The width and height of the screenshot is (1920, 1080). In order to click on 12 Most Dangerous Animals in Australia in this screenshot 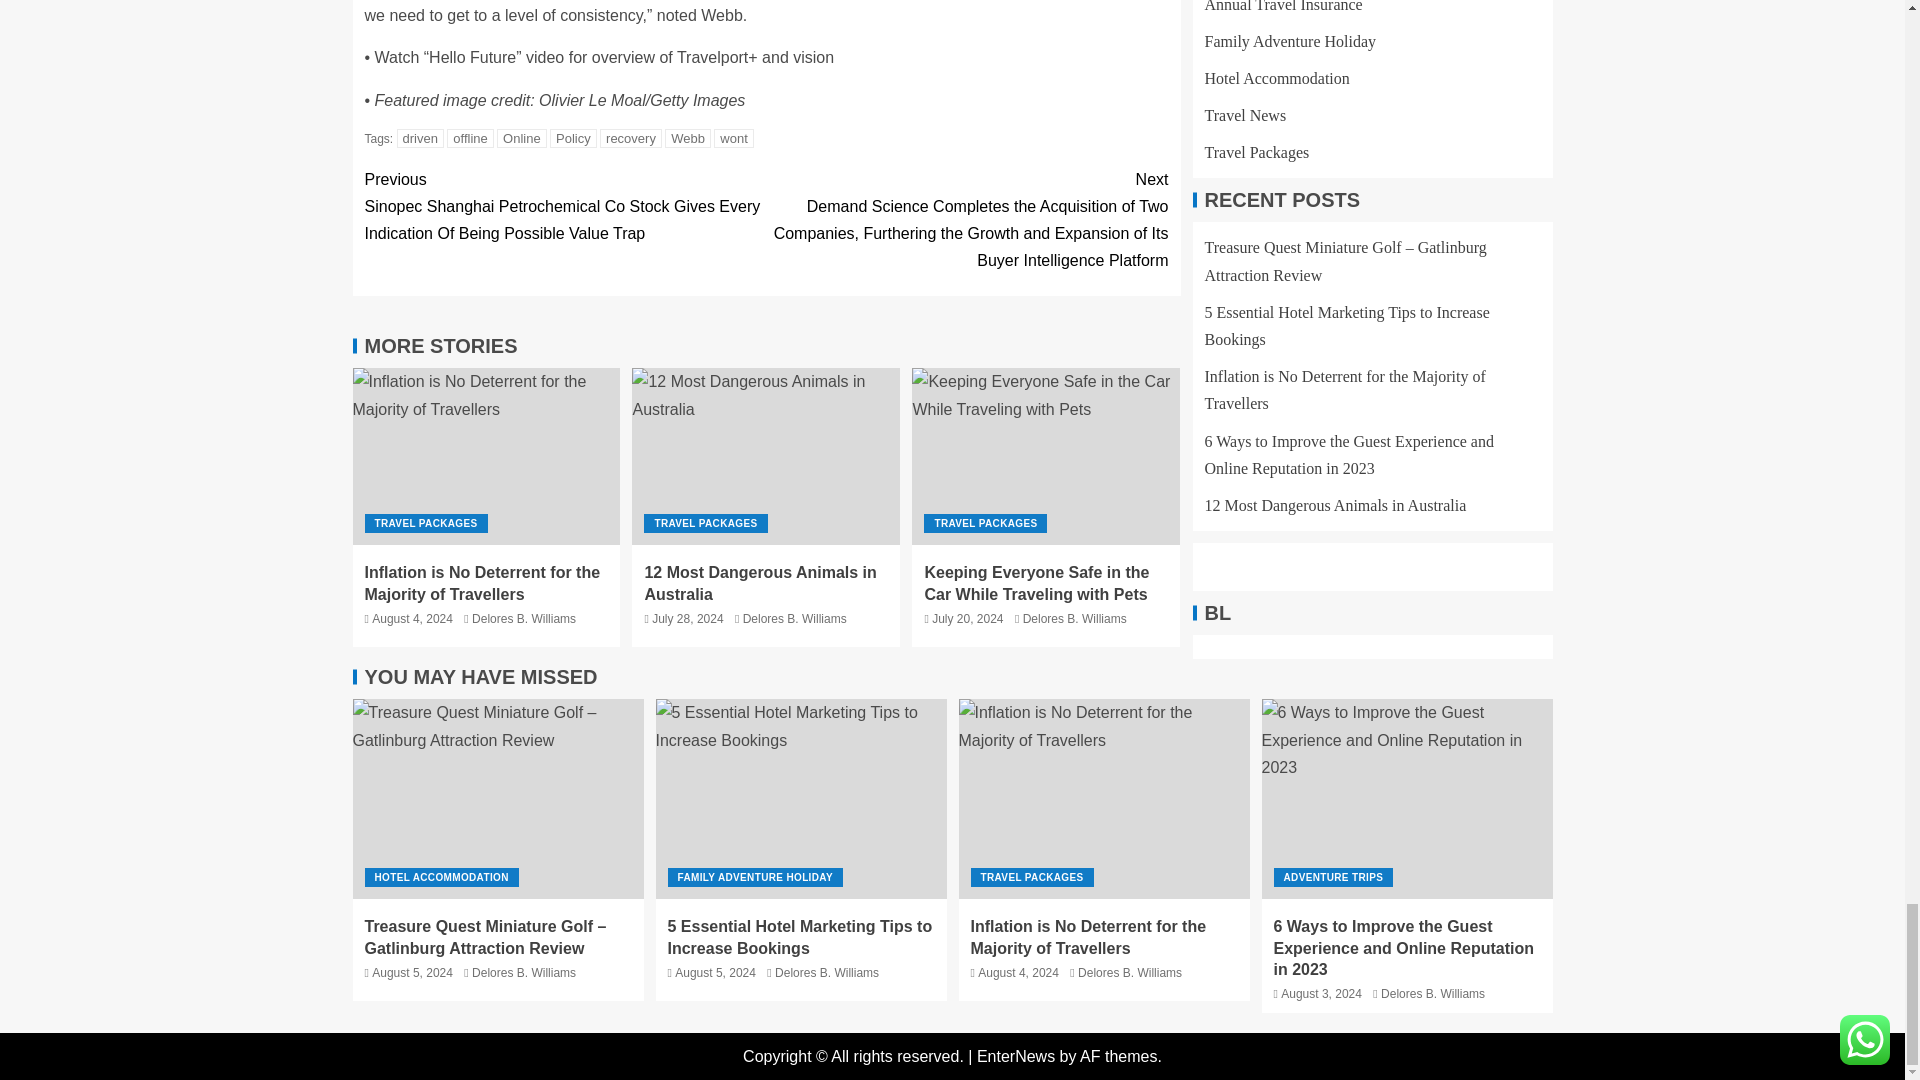, I will do `click(759, 582)`.